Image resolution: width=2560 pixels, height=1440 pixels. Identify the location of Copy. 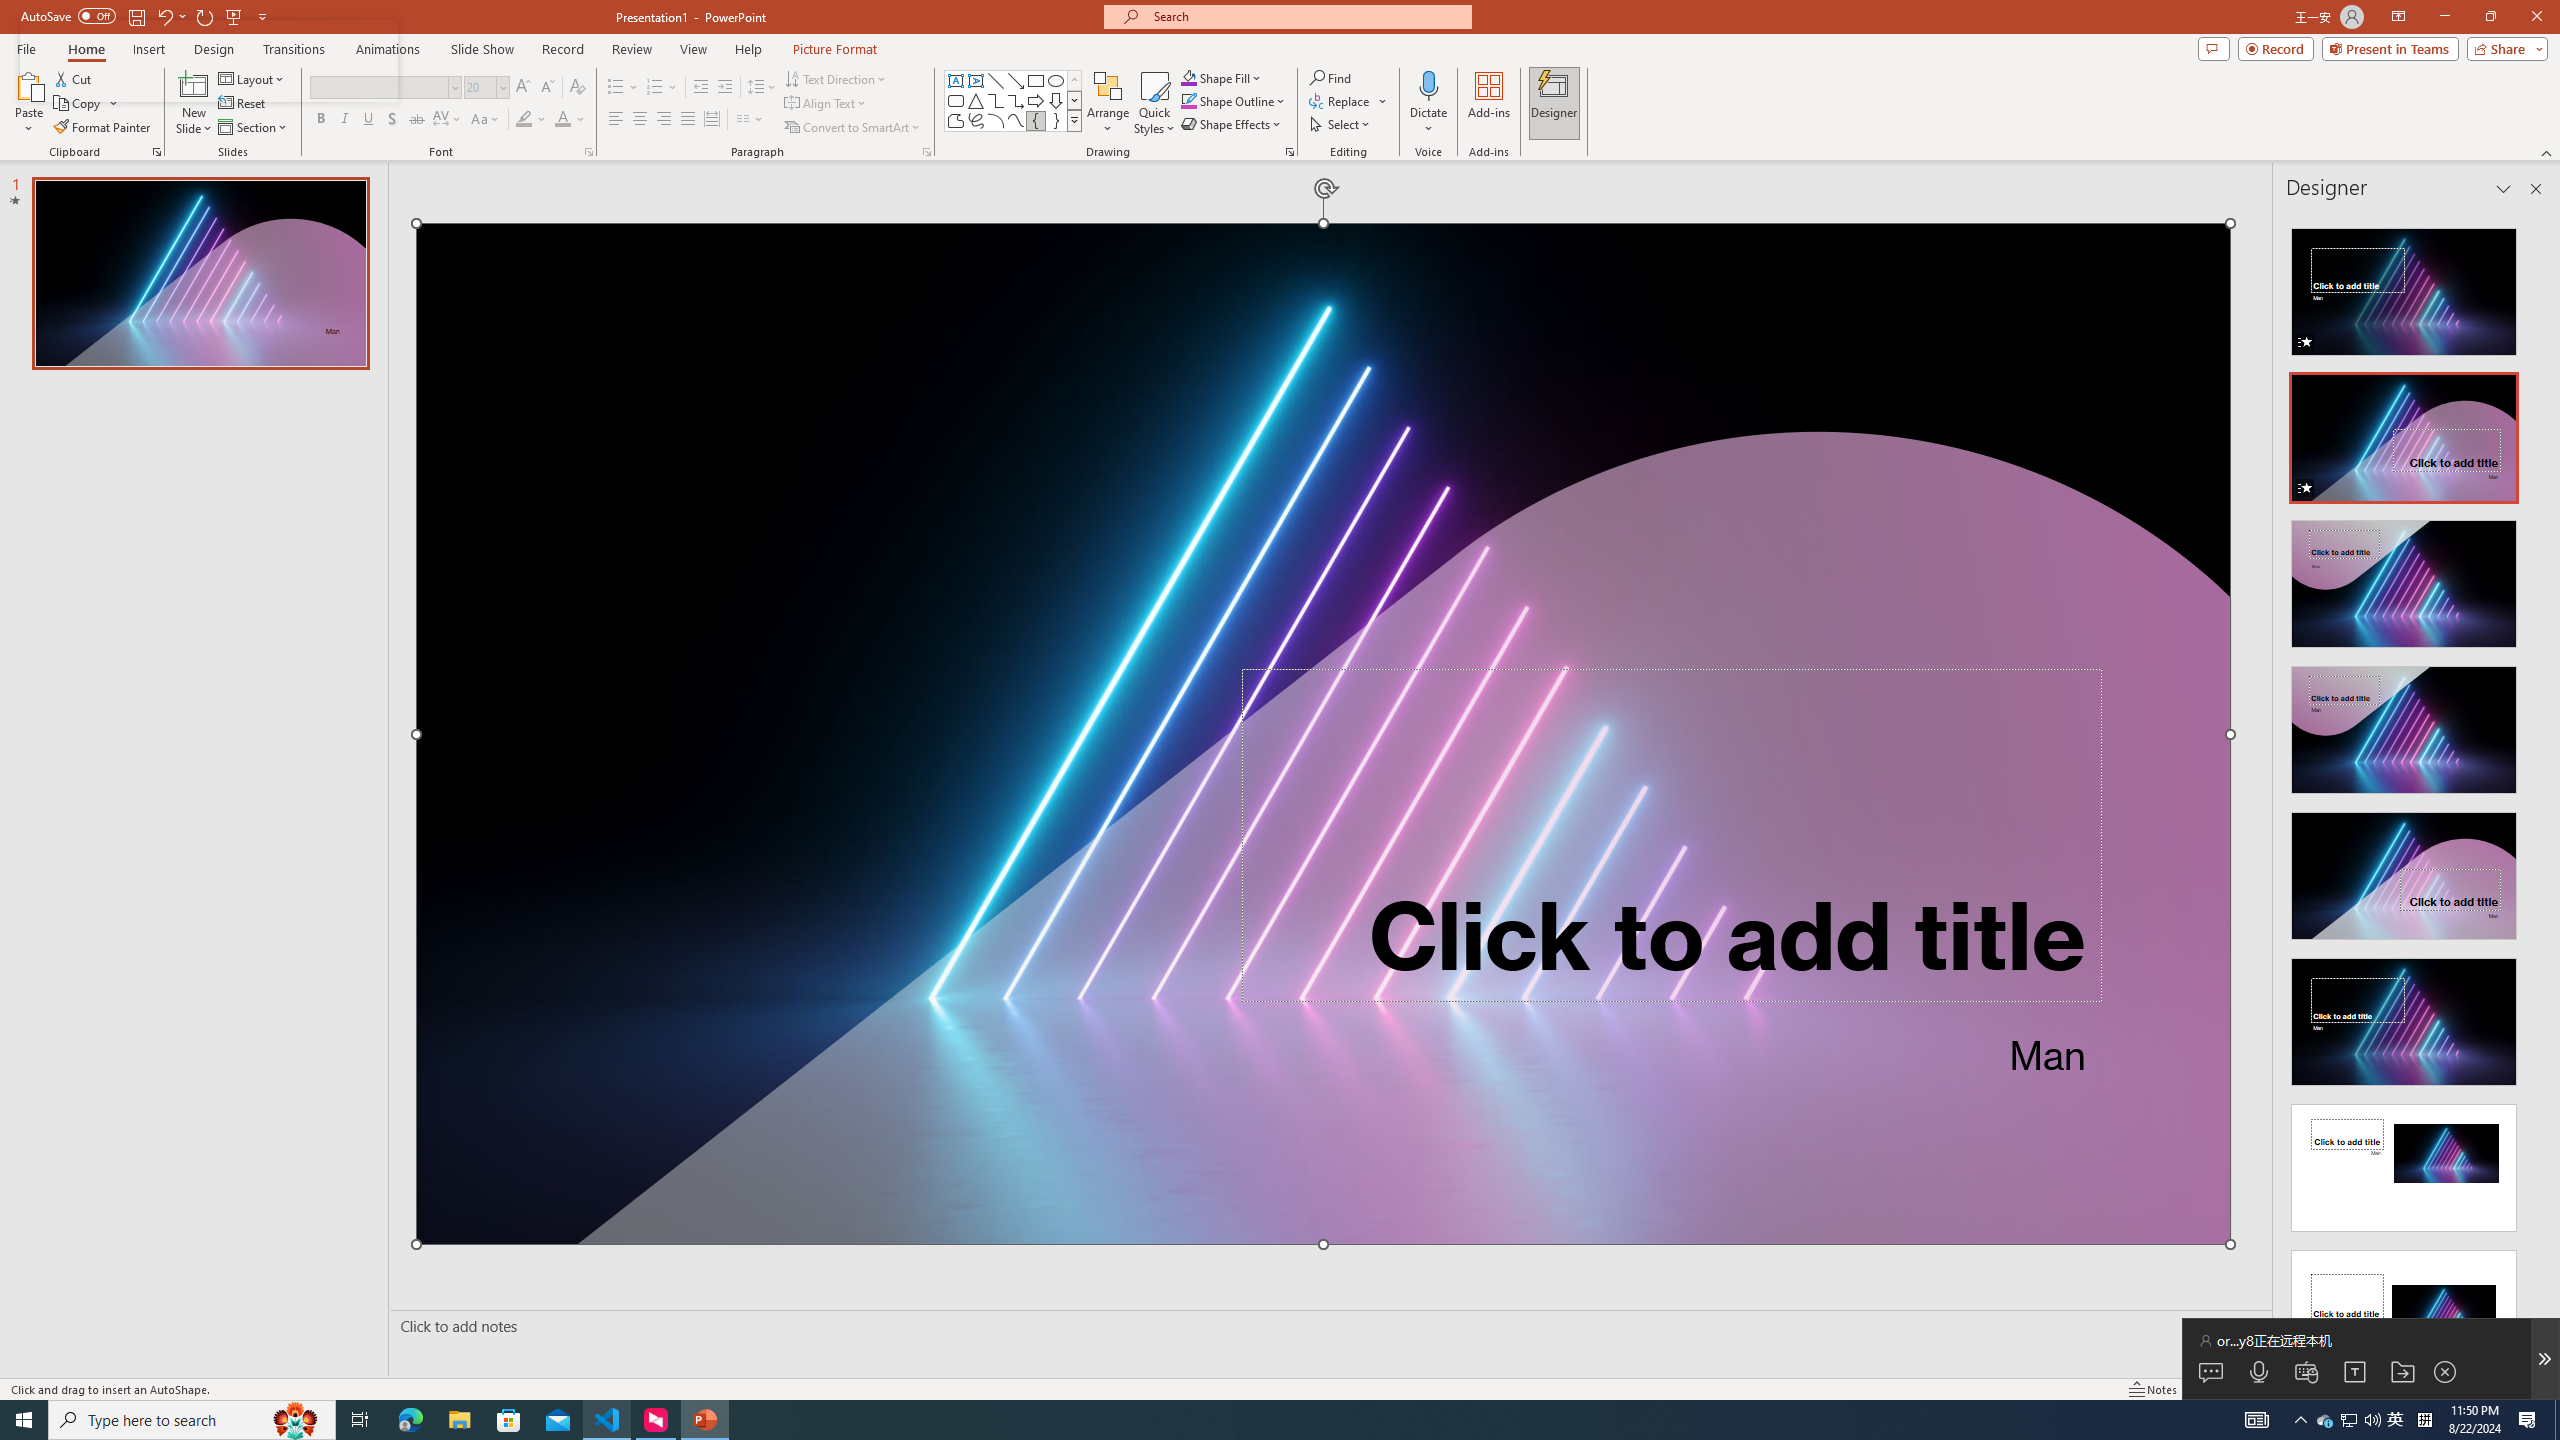
(86, 104).